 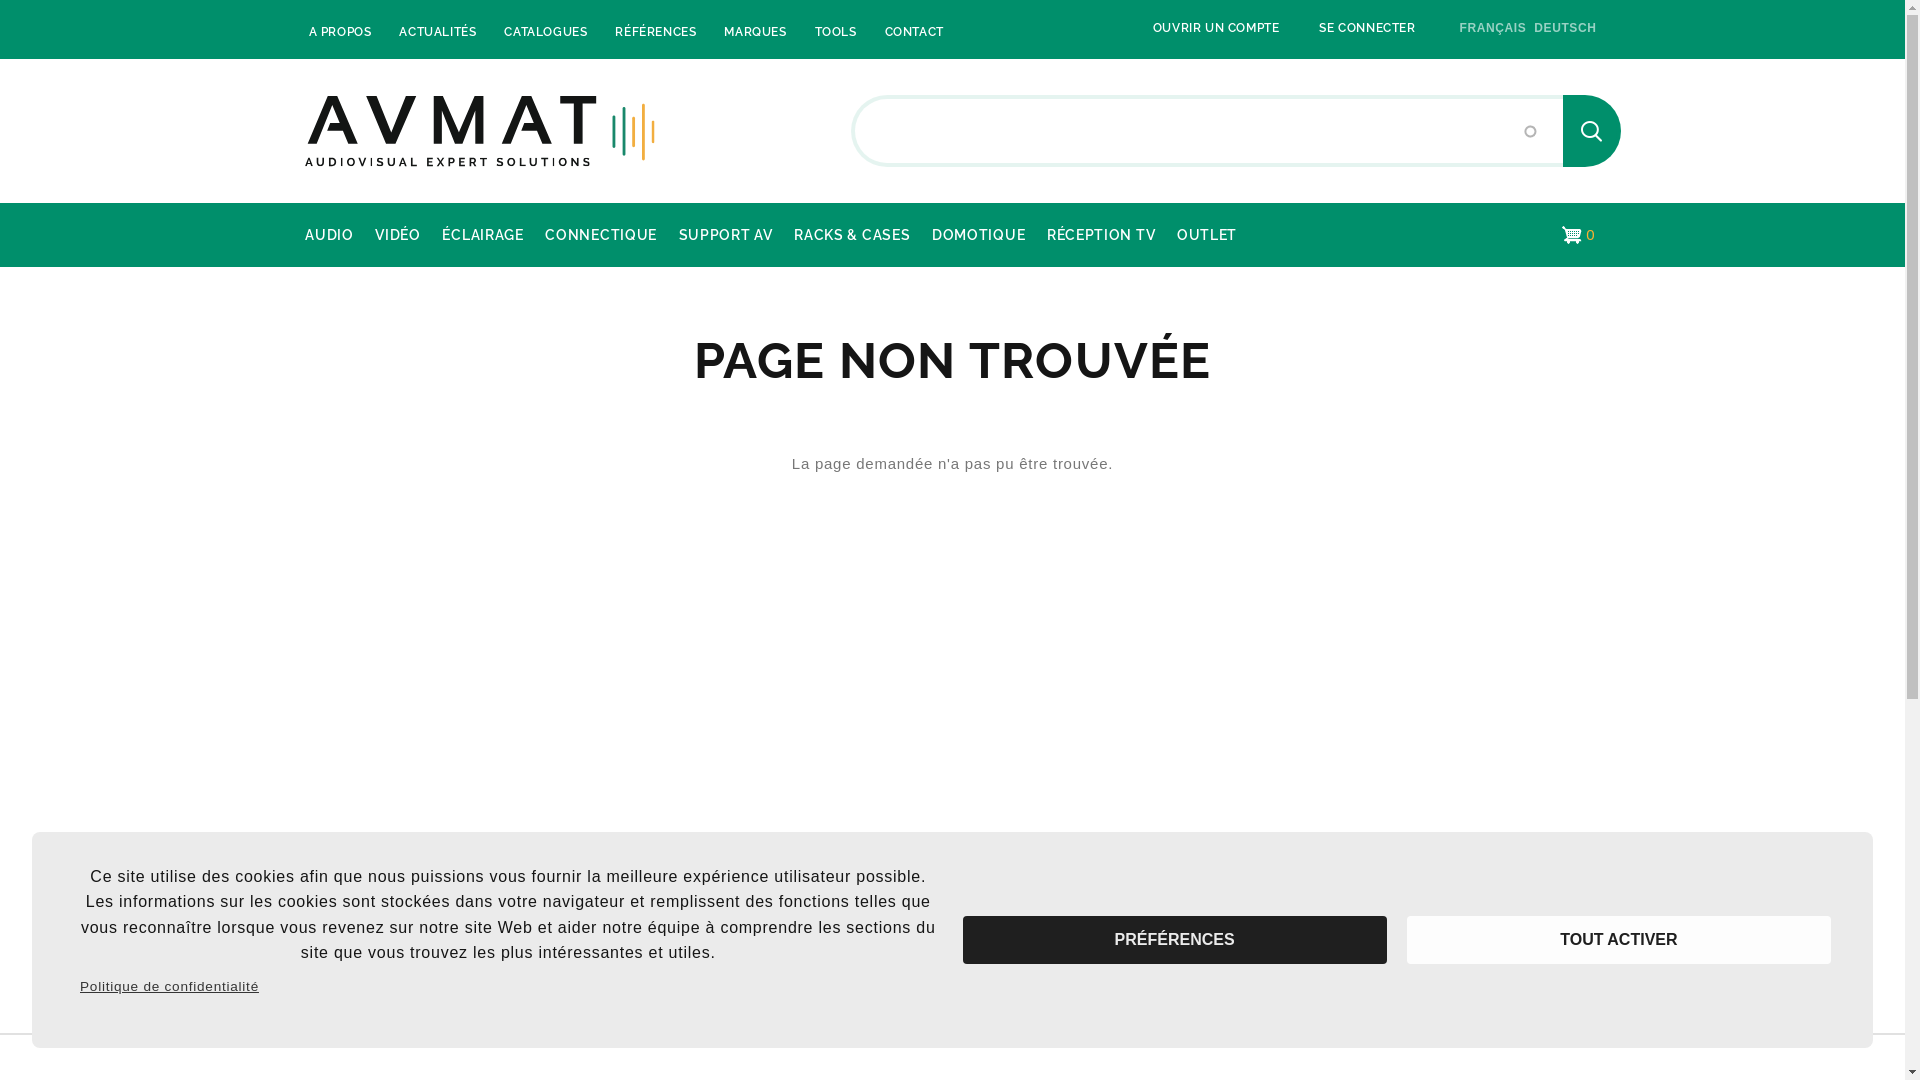 I want to click on CONTACT, so click(x=914, y=32).